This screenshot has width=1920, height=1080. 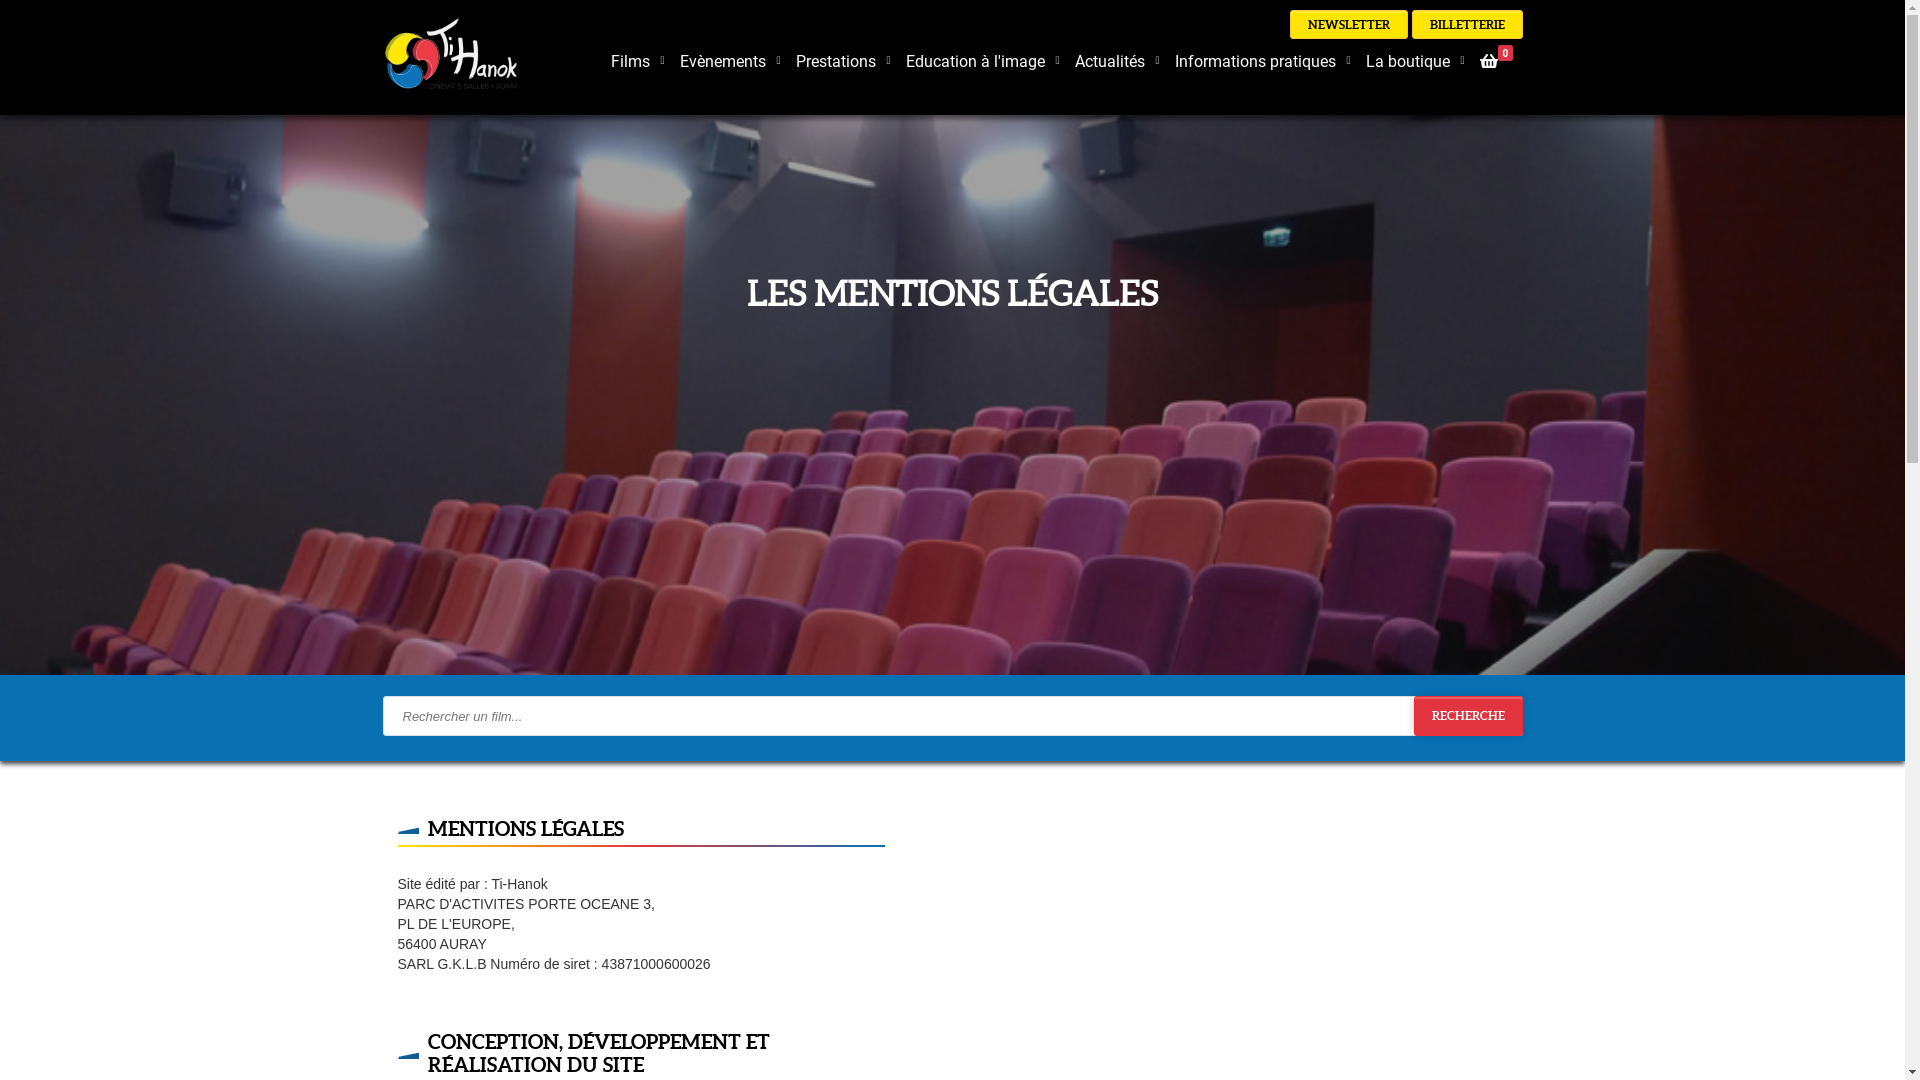 I want to click on Films, so click(x=630, y=62).